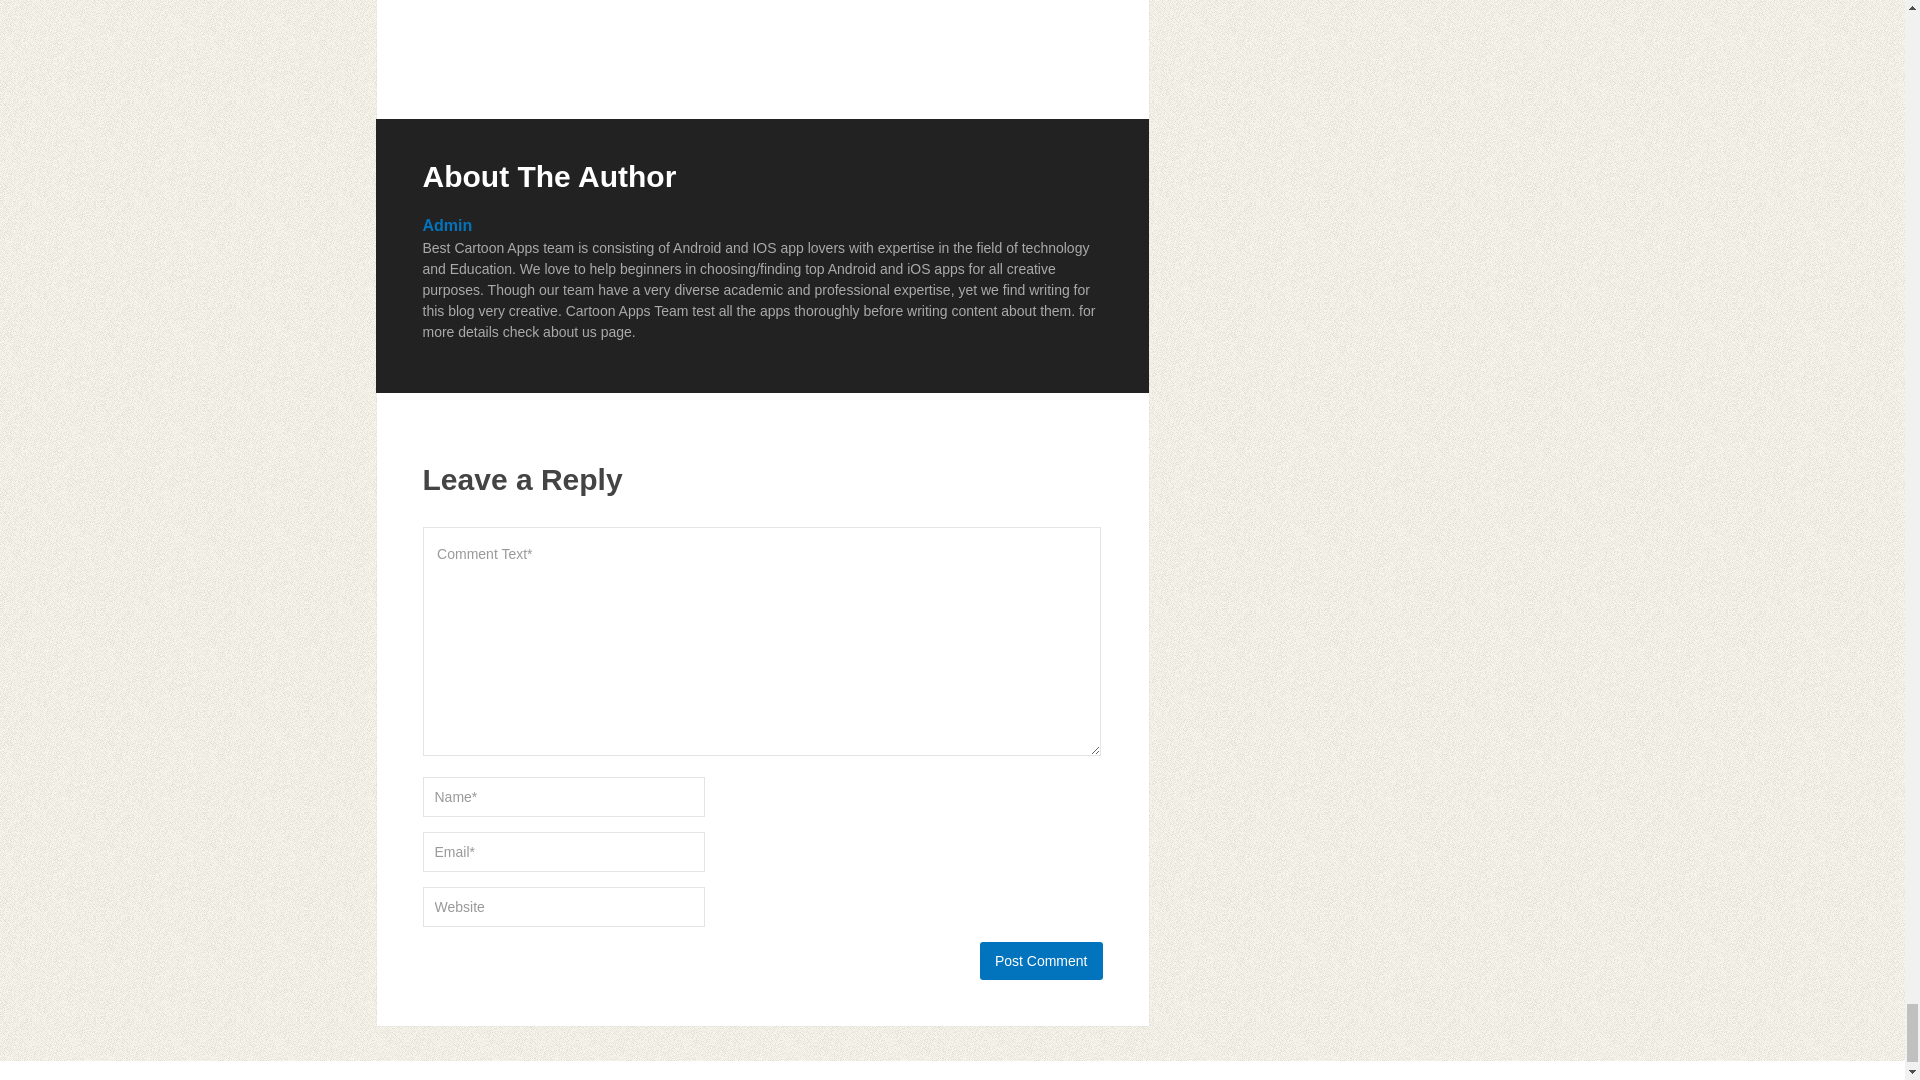 The image size is (1920, 1080). Describe the element at coordinates (447, 226) in the screenshot. I see `Admin` at that location.